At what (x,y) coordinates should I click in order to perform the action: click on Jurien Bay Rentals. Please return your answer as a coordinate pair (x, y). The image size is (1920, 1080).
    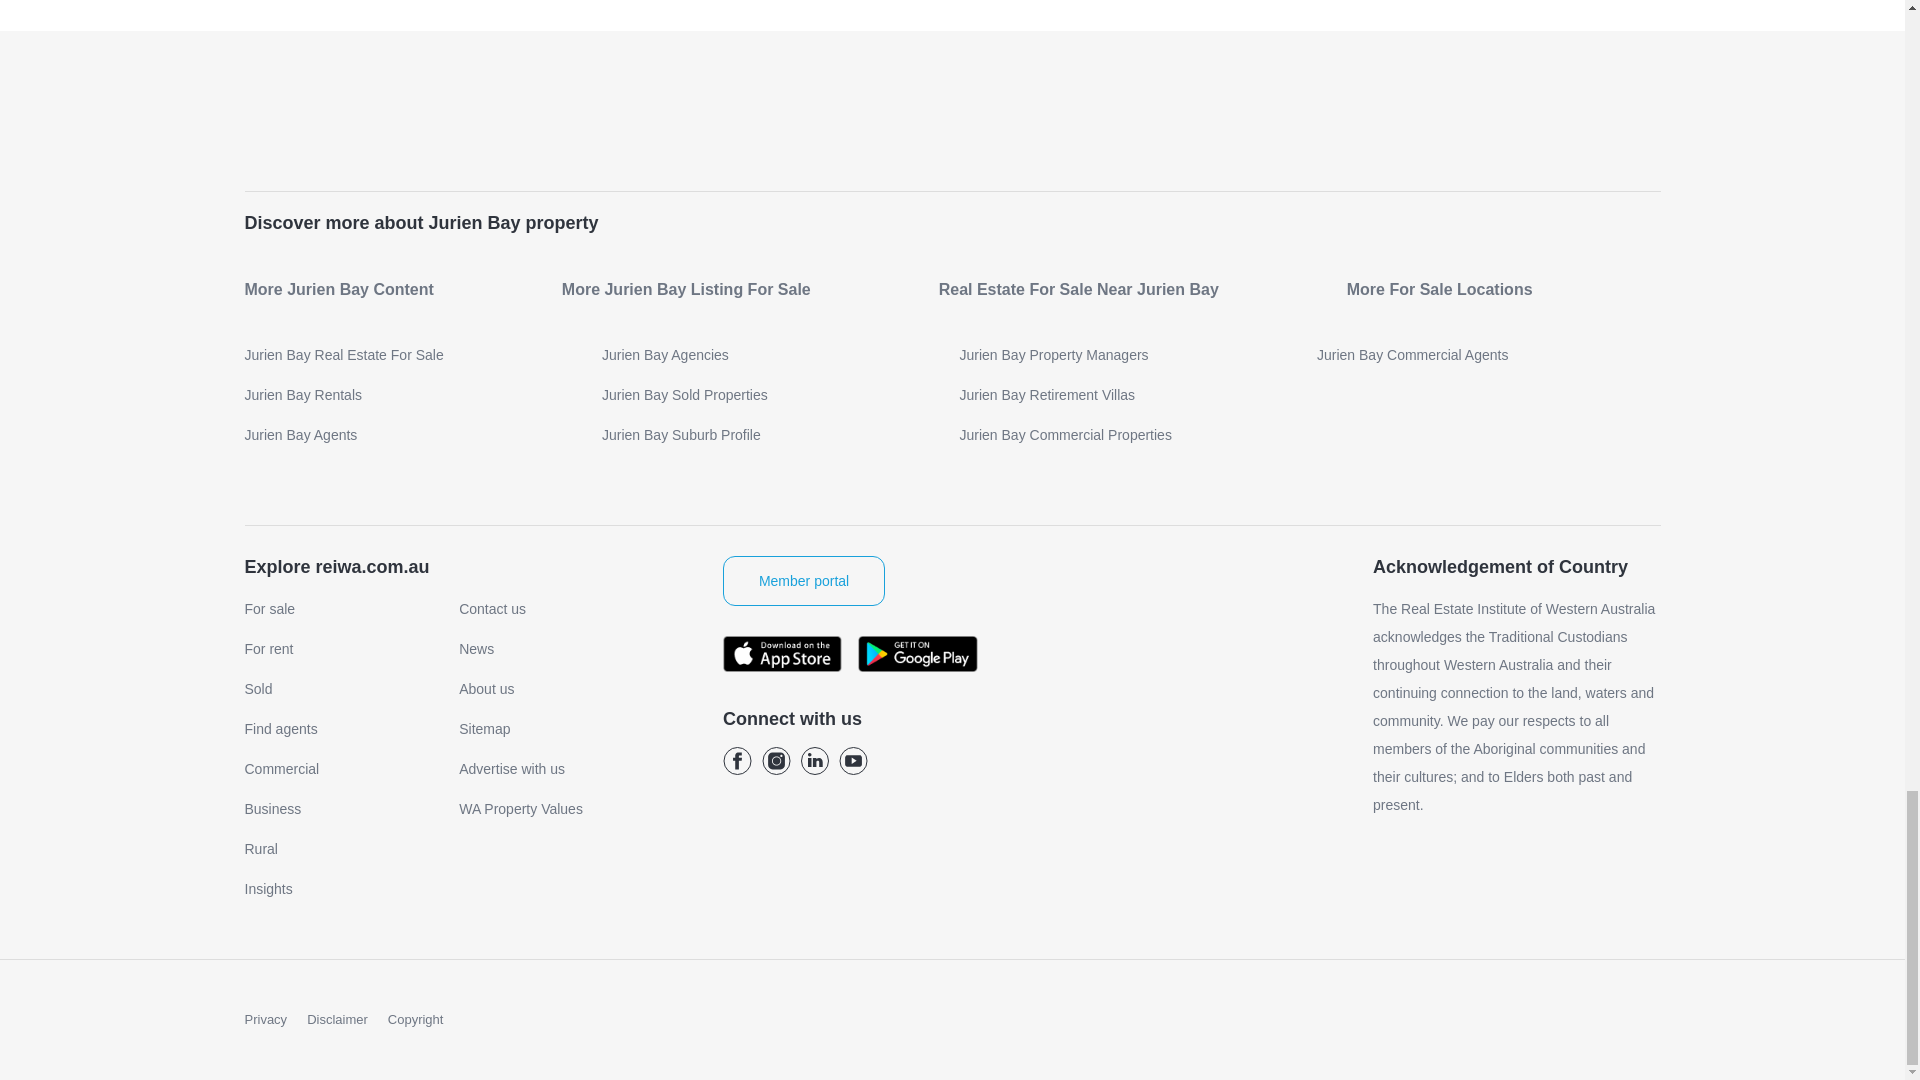
    Looking at the image, I should click on (415, 394).